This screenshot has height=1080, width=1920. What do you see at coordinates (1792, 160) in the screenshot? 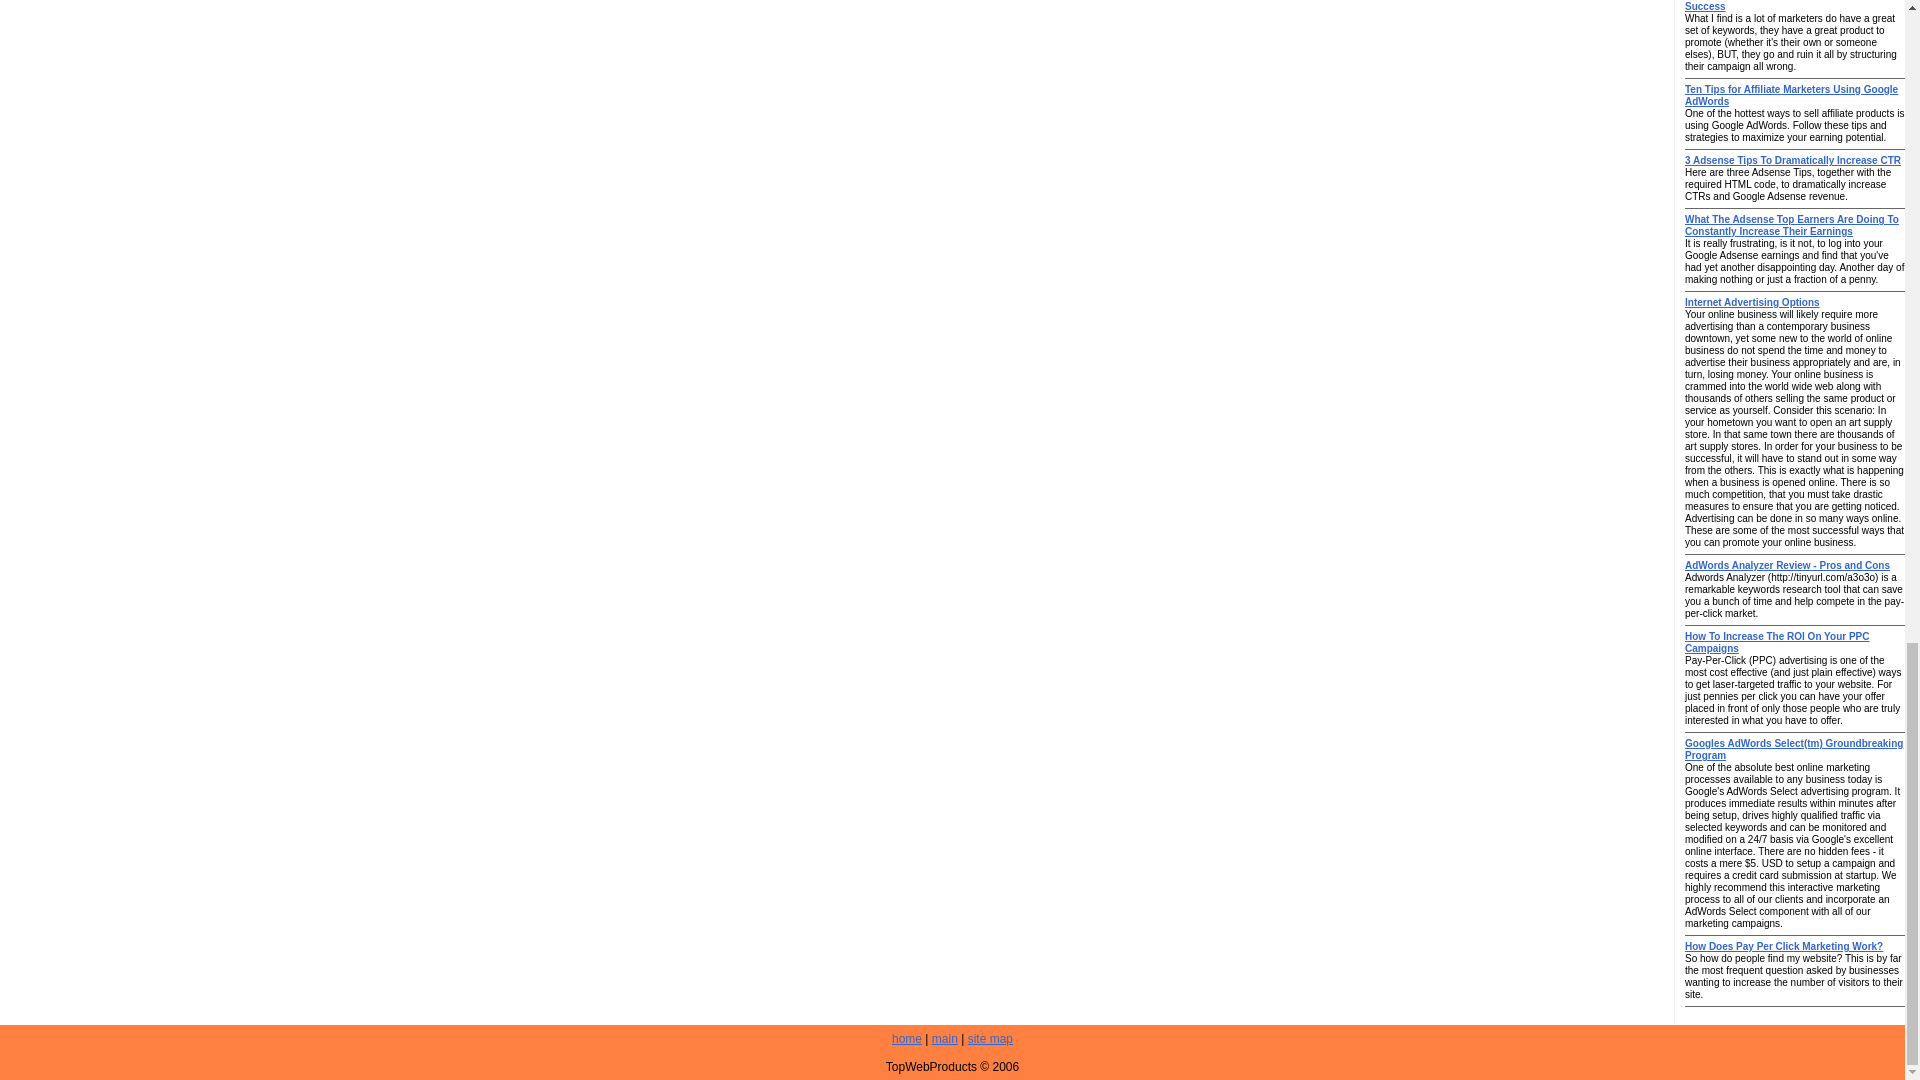
I see `3 Adsense Tips To Dramatically Increase CTR` at bounding box center [1792, 160].